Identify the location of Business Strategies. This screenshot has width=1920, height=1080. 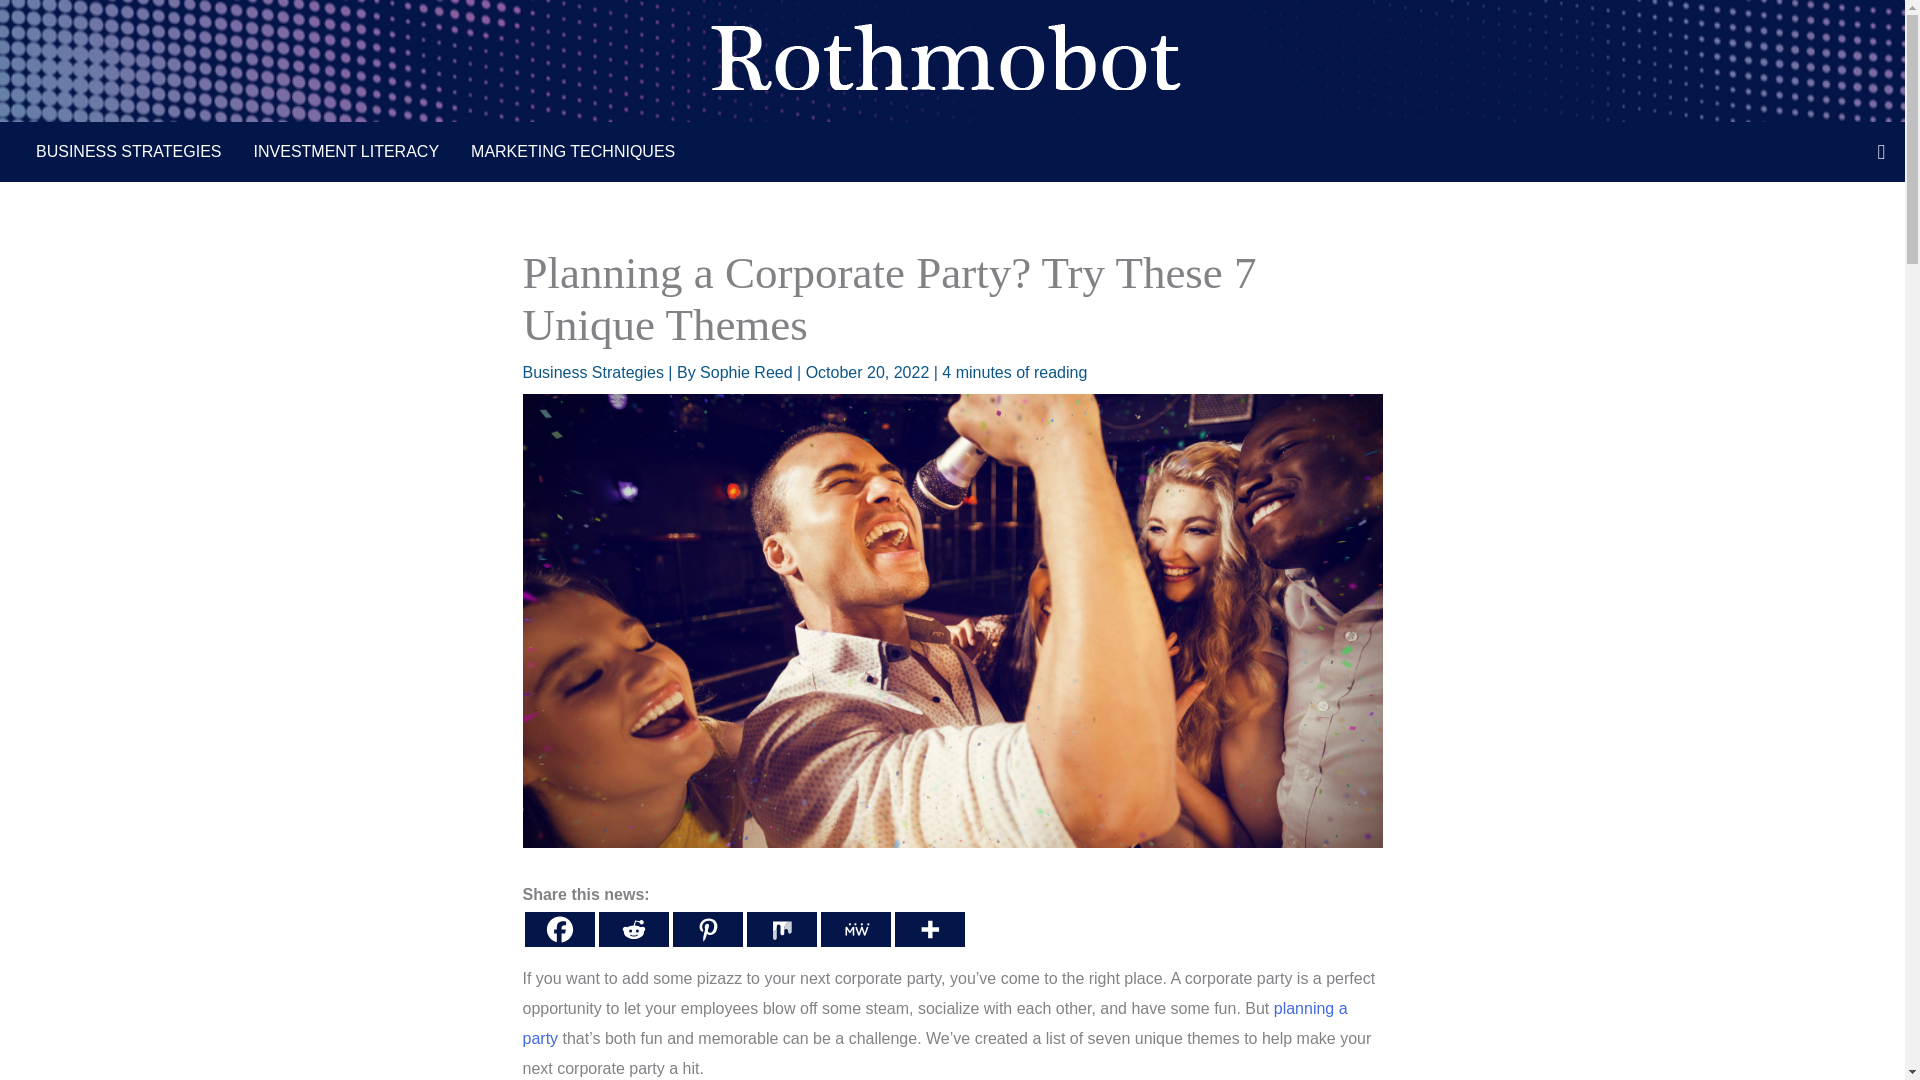
(592, 372).